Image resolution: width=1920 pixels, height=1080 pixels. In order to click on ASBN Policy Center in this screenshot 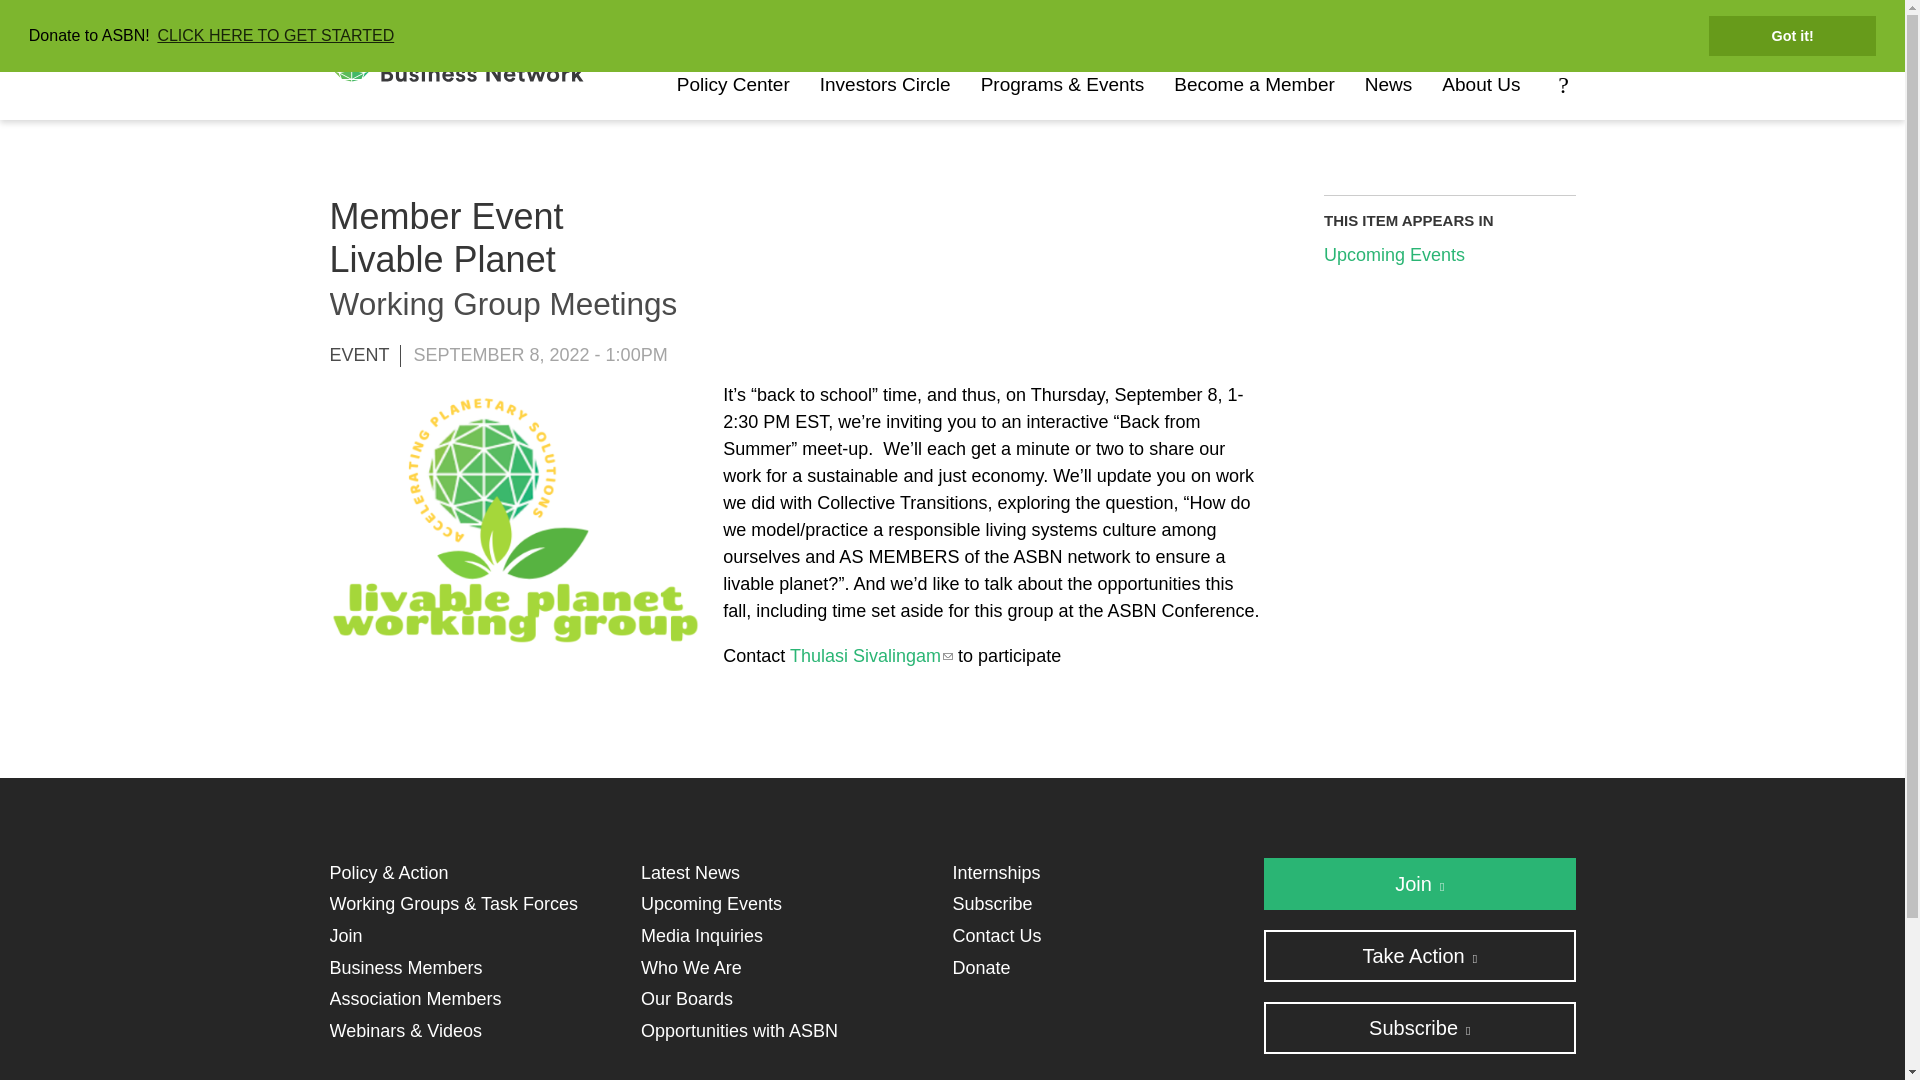, I will do `click(733, 84)`.